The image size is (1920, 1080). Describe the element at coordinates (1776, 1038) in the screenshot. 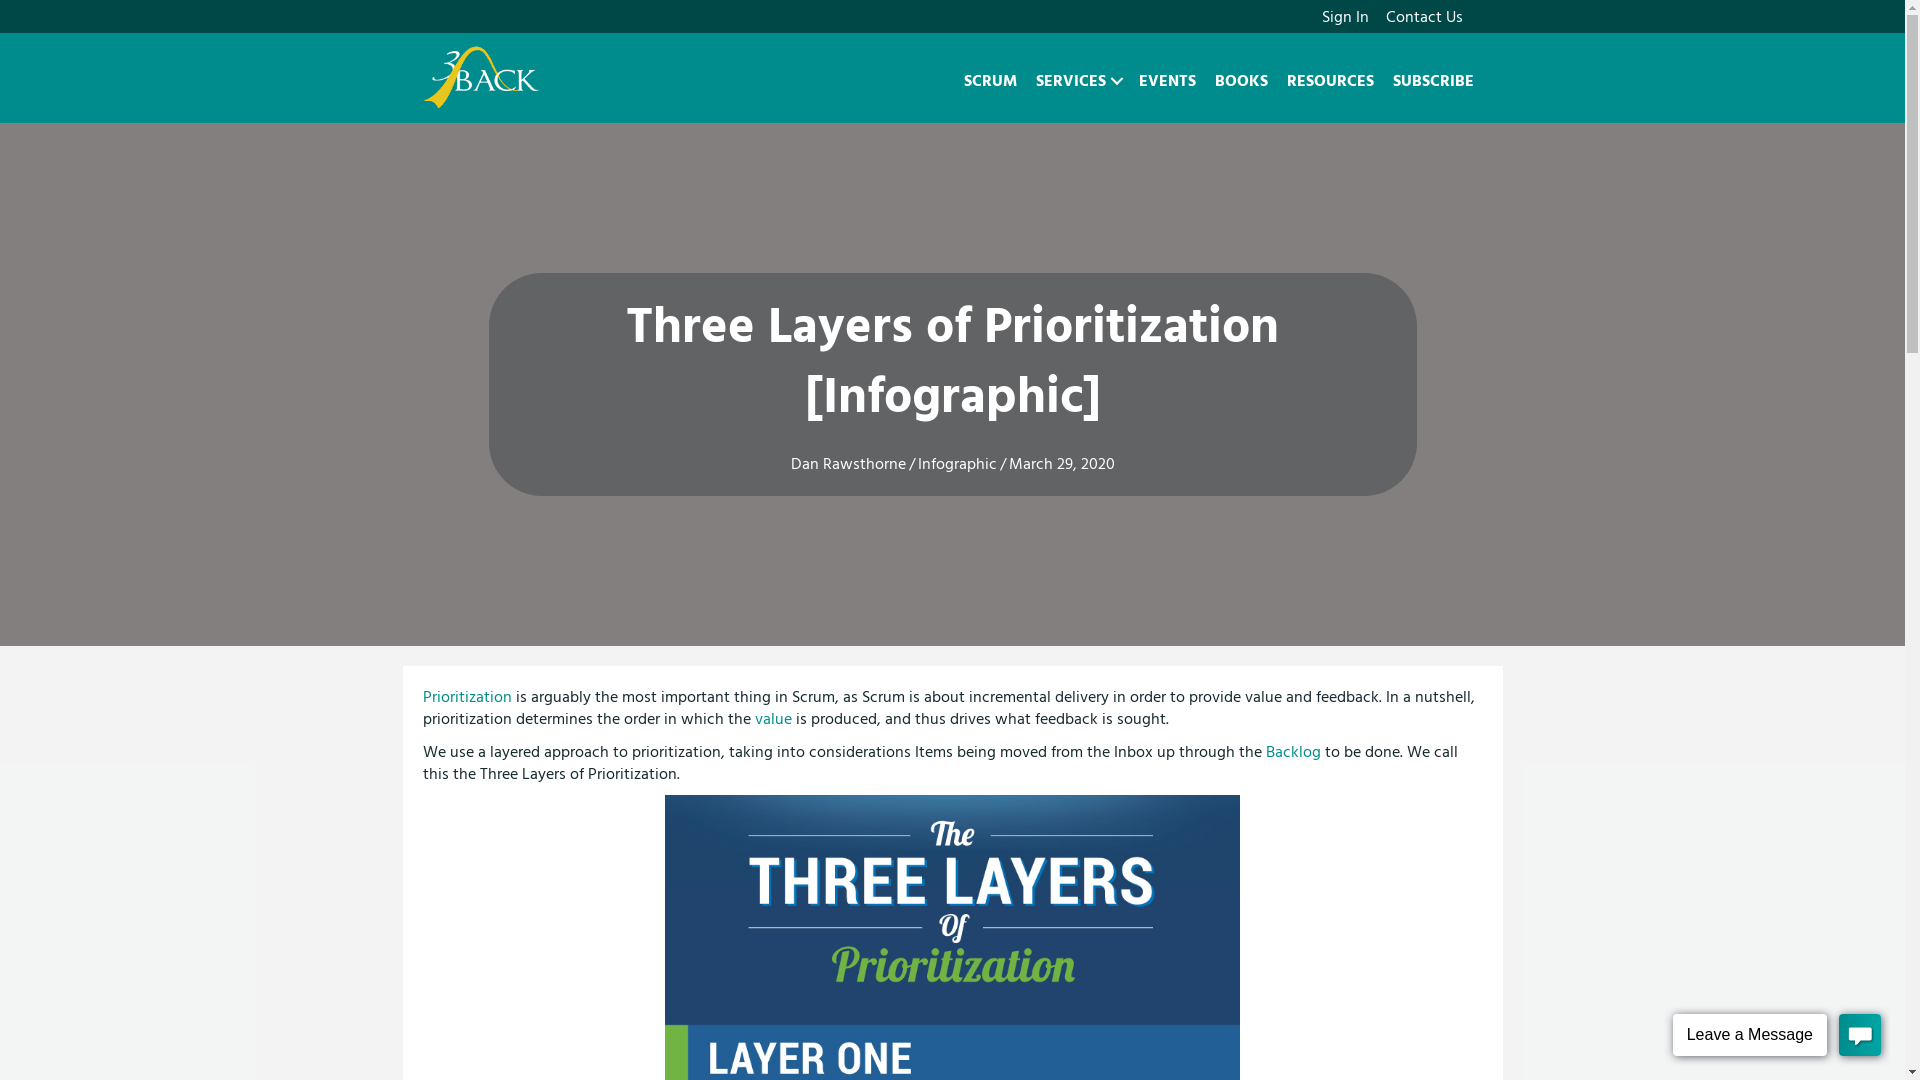

I see `Pure Chat Live Chat` at that location.